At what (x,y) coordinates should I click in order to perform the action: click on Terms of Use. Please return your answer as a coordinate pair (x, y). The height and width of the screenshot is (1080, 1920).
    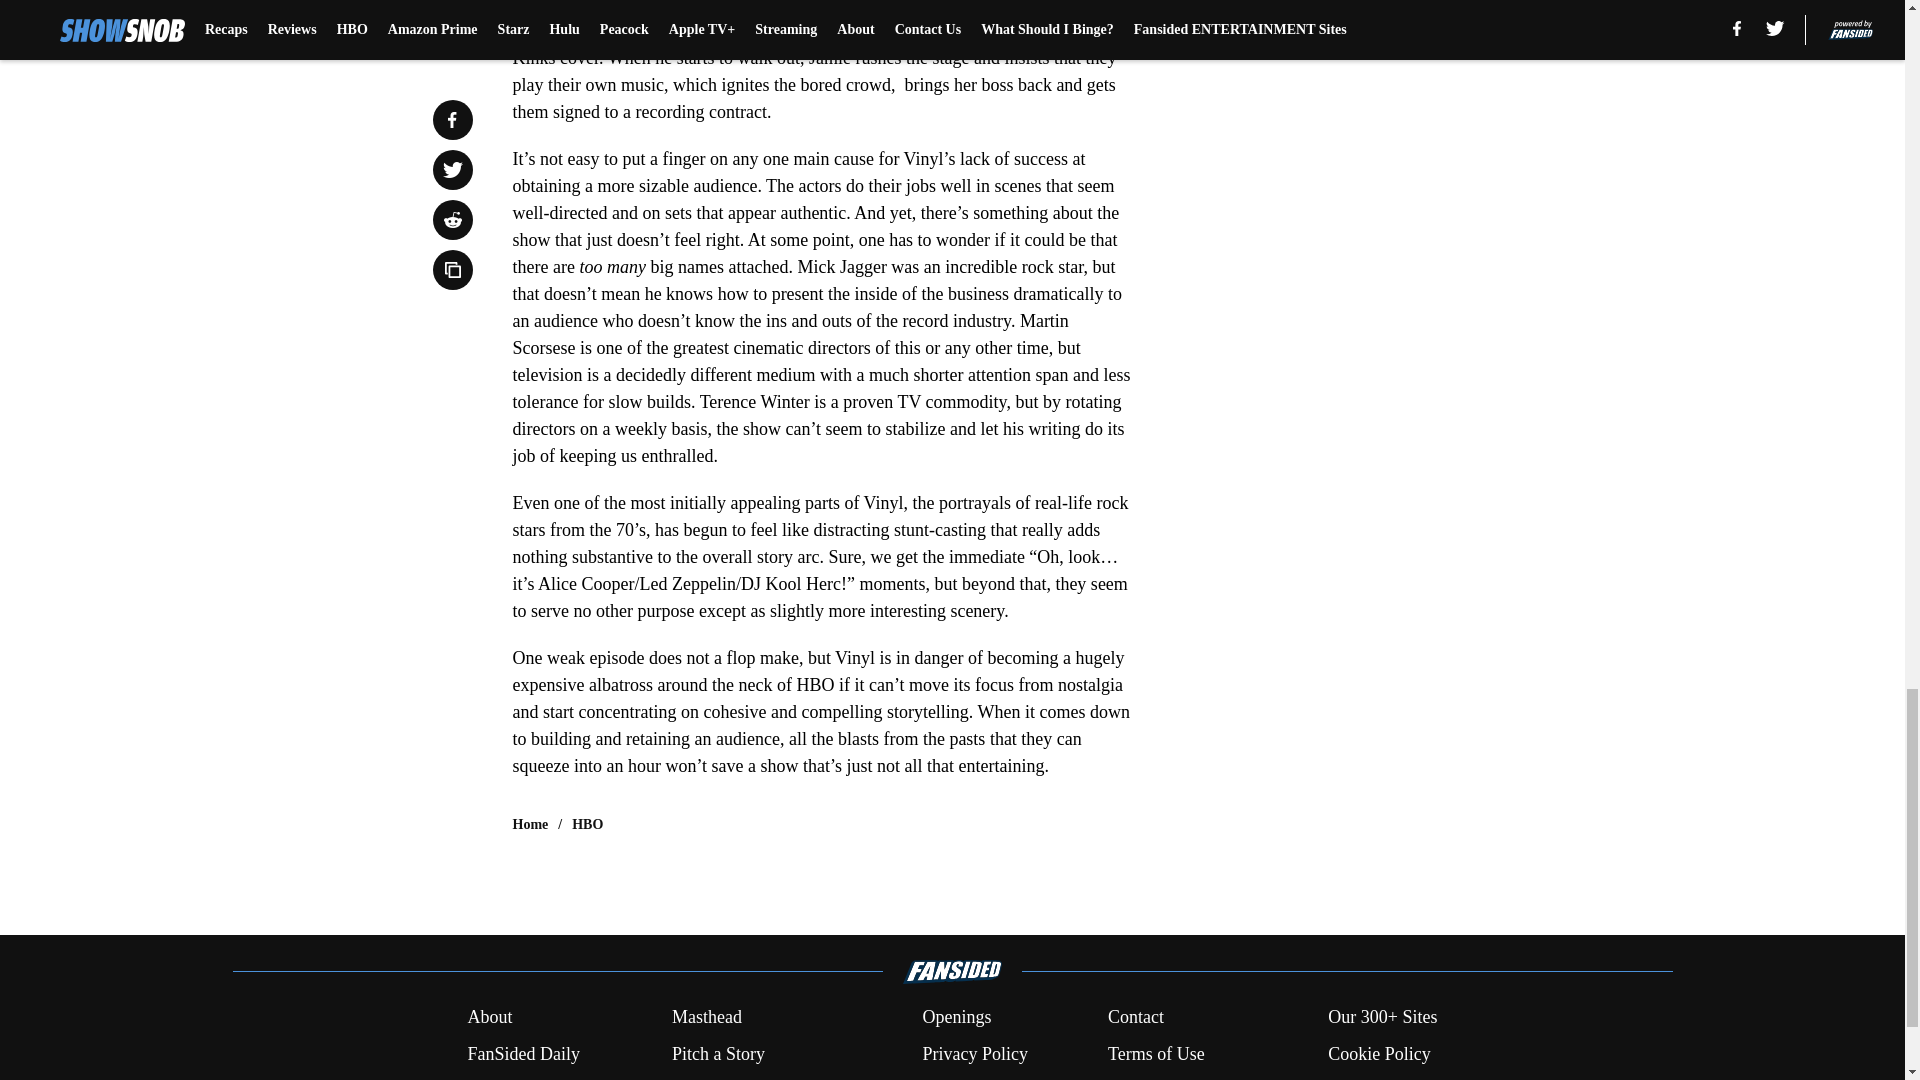
    Looking at the image, I should click on (1156, 1054).